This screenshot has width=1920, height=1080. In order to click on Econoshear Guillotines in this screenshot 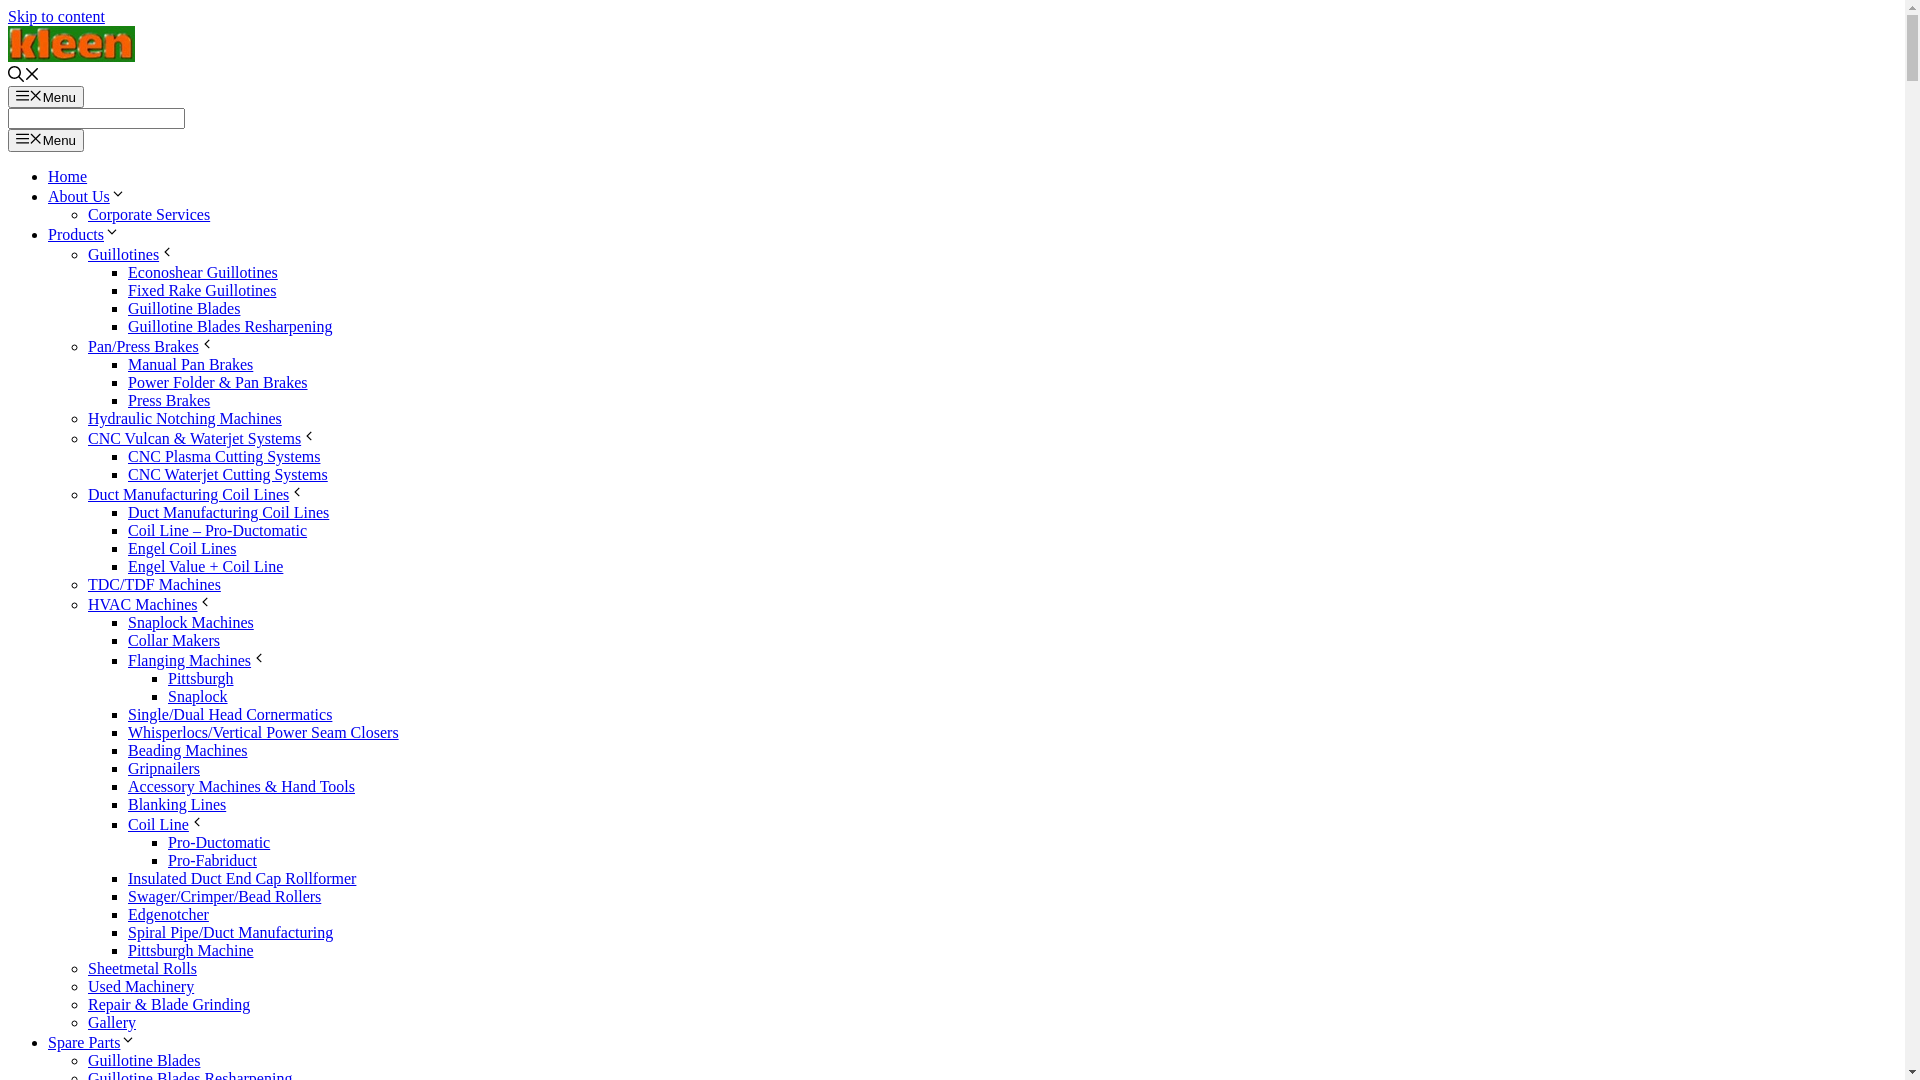, I will do `click(203, 272)`.